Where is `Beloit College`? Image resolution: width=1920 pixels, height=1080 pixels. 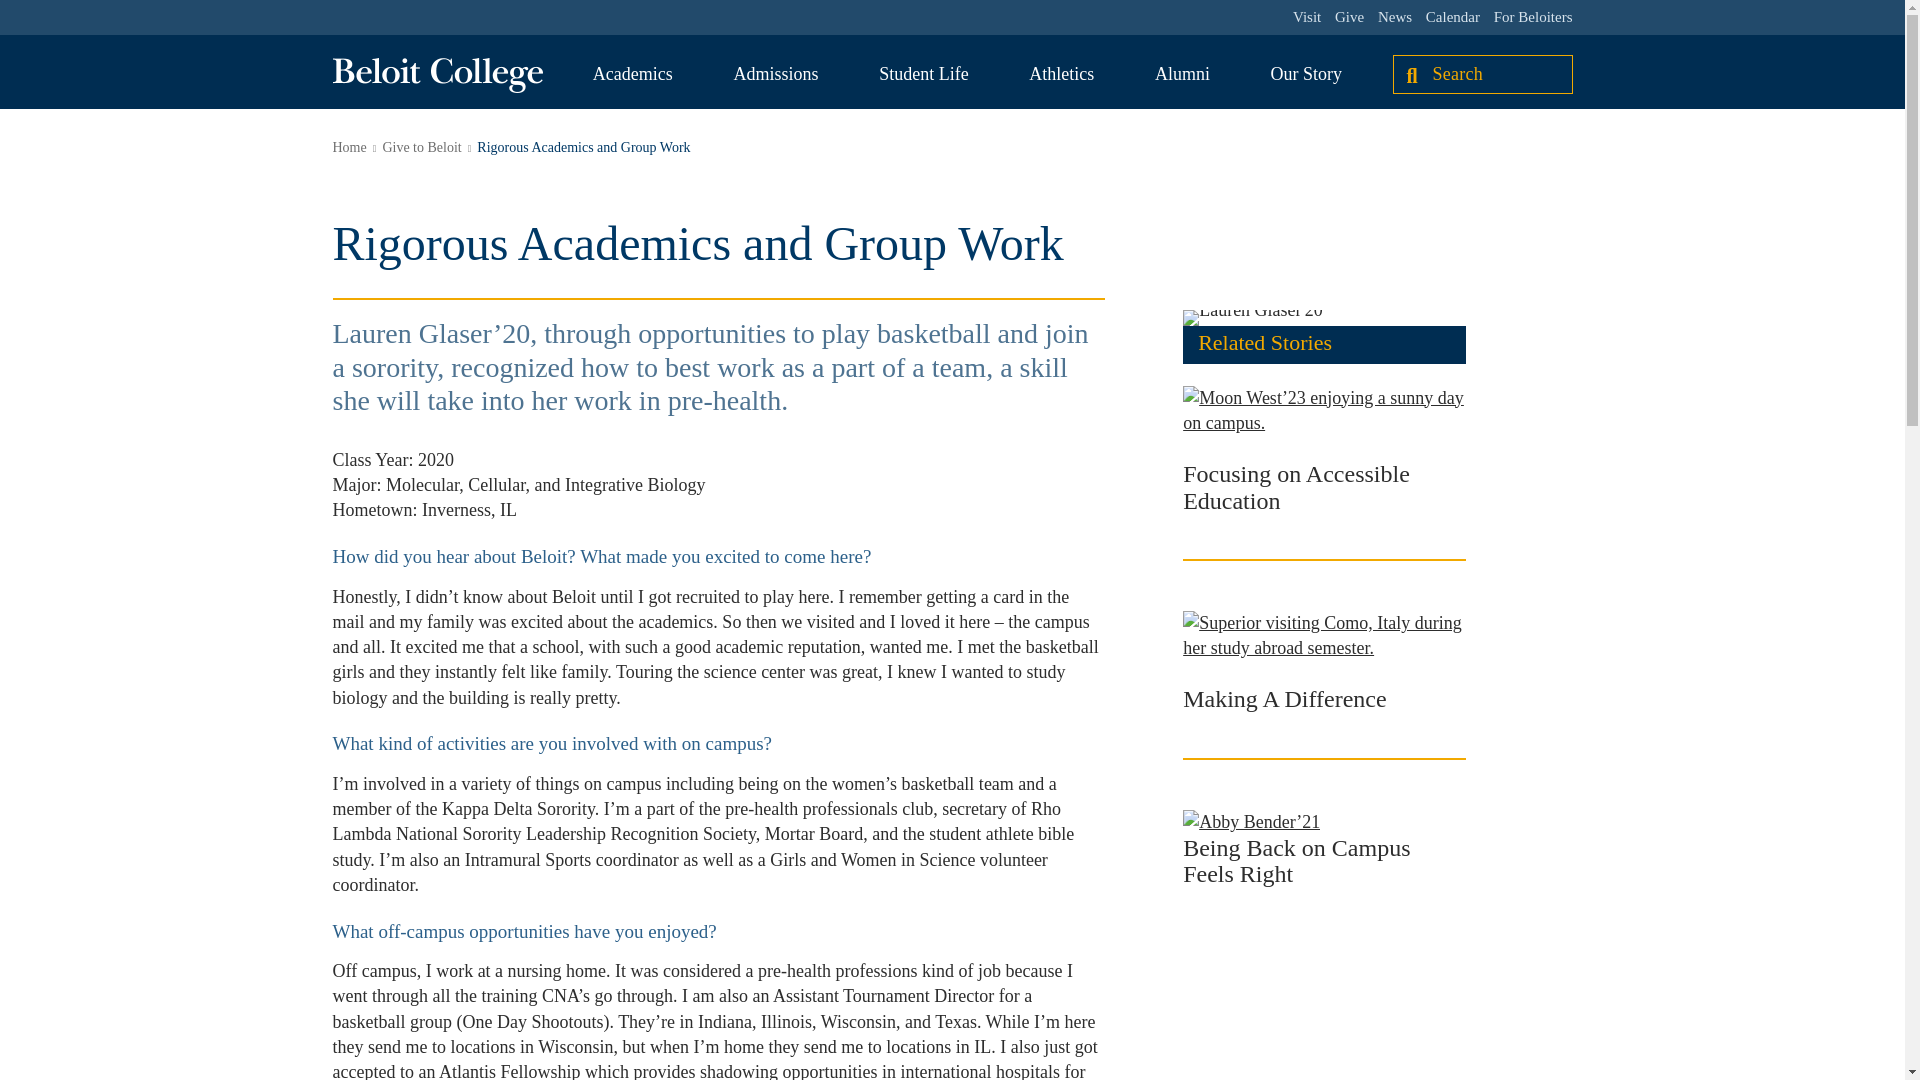
Beloit College is located at coordinates (436, 75).